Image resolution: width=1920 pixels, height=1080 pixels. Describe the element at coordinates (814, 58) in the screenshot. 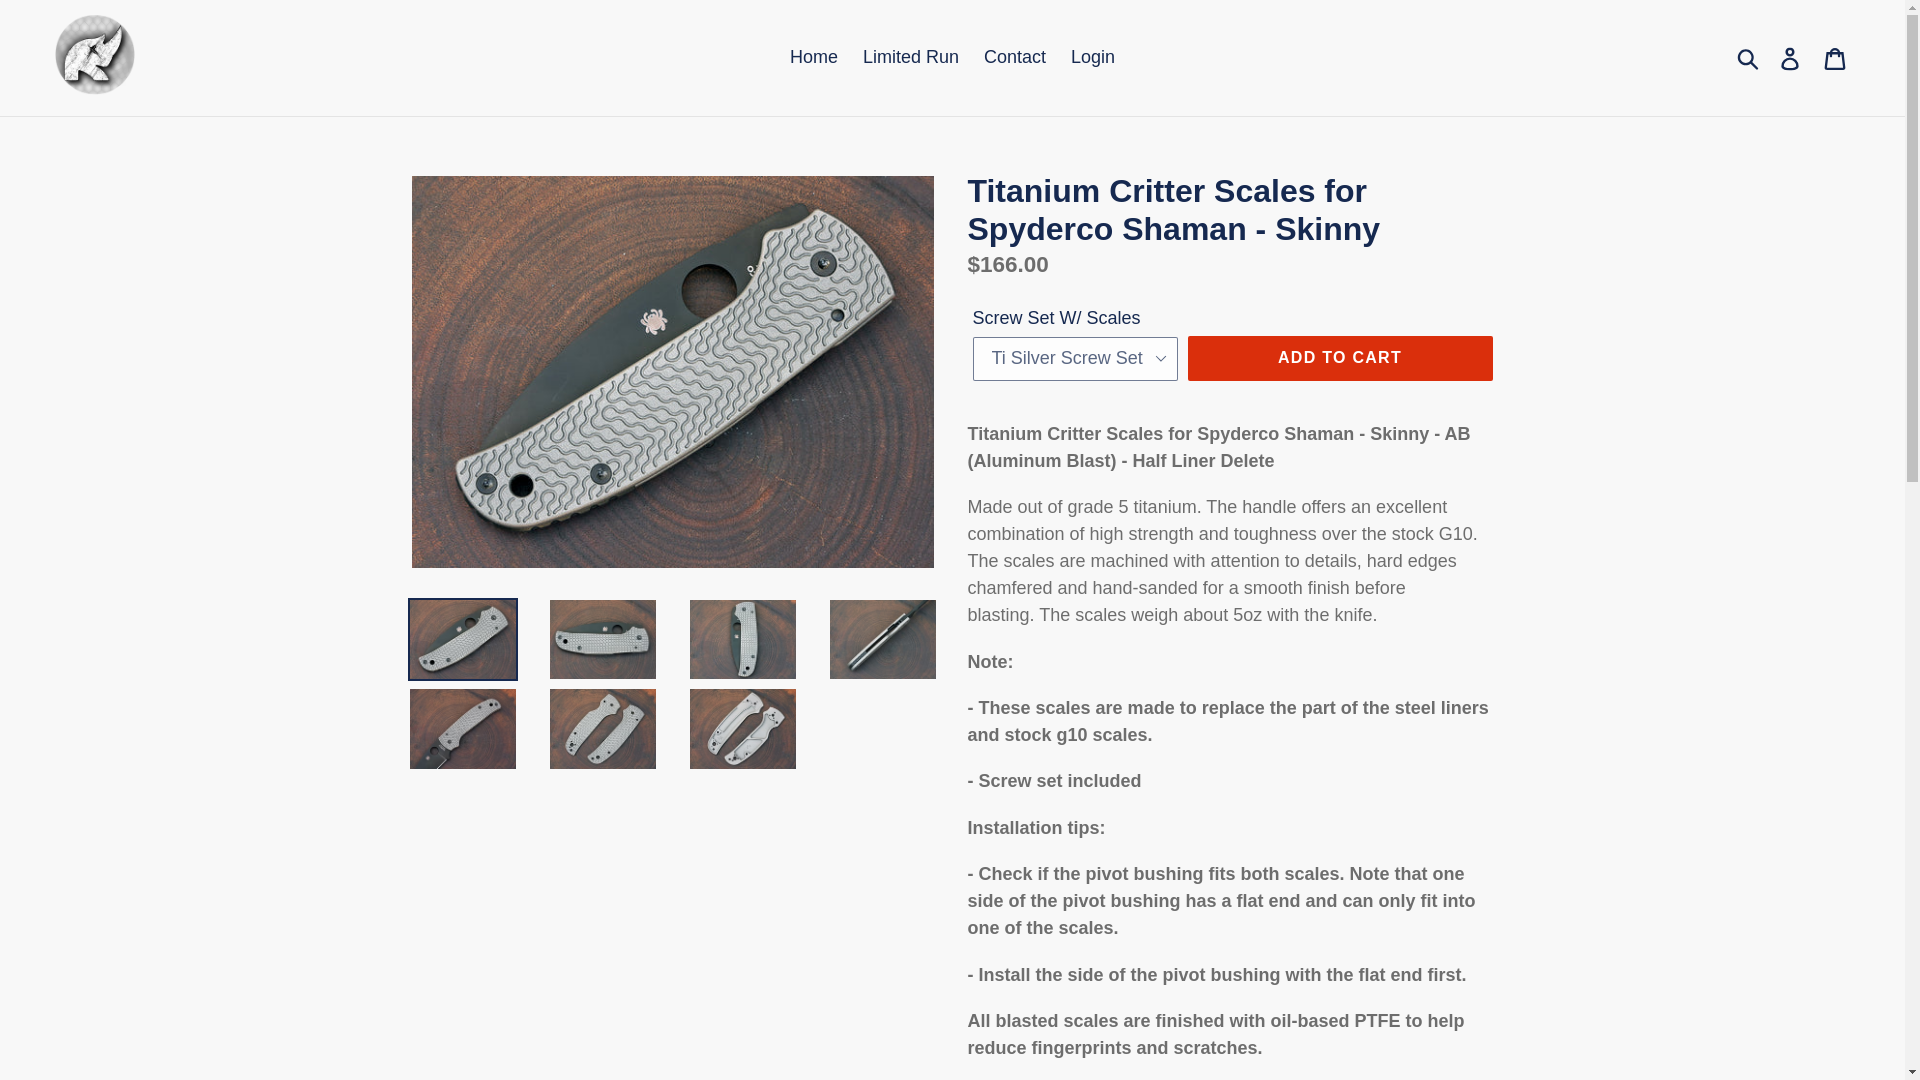

I see `Home` at that location.